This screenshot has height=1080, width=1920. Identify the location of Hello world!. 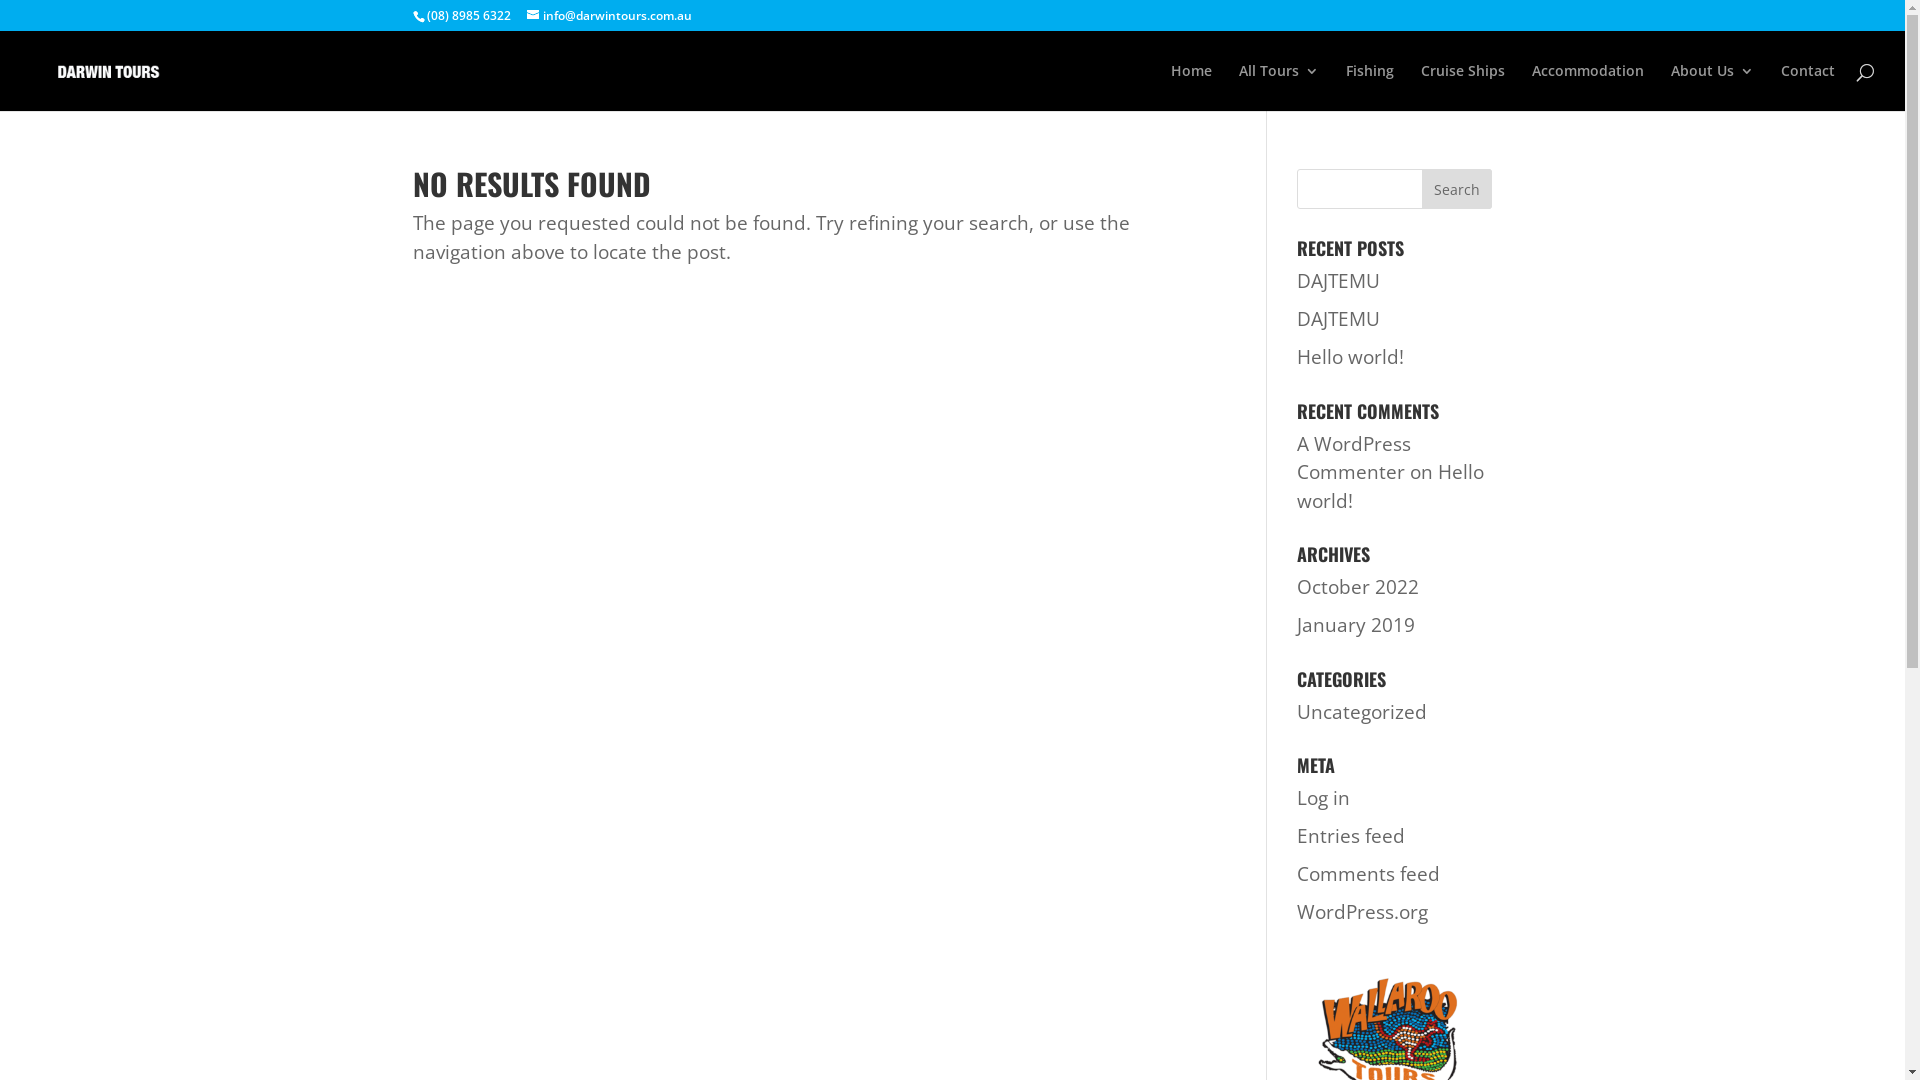
(1350, 357).